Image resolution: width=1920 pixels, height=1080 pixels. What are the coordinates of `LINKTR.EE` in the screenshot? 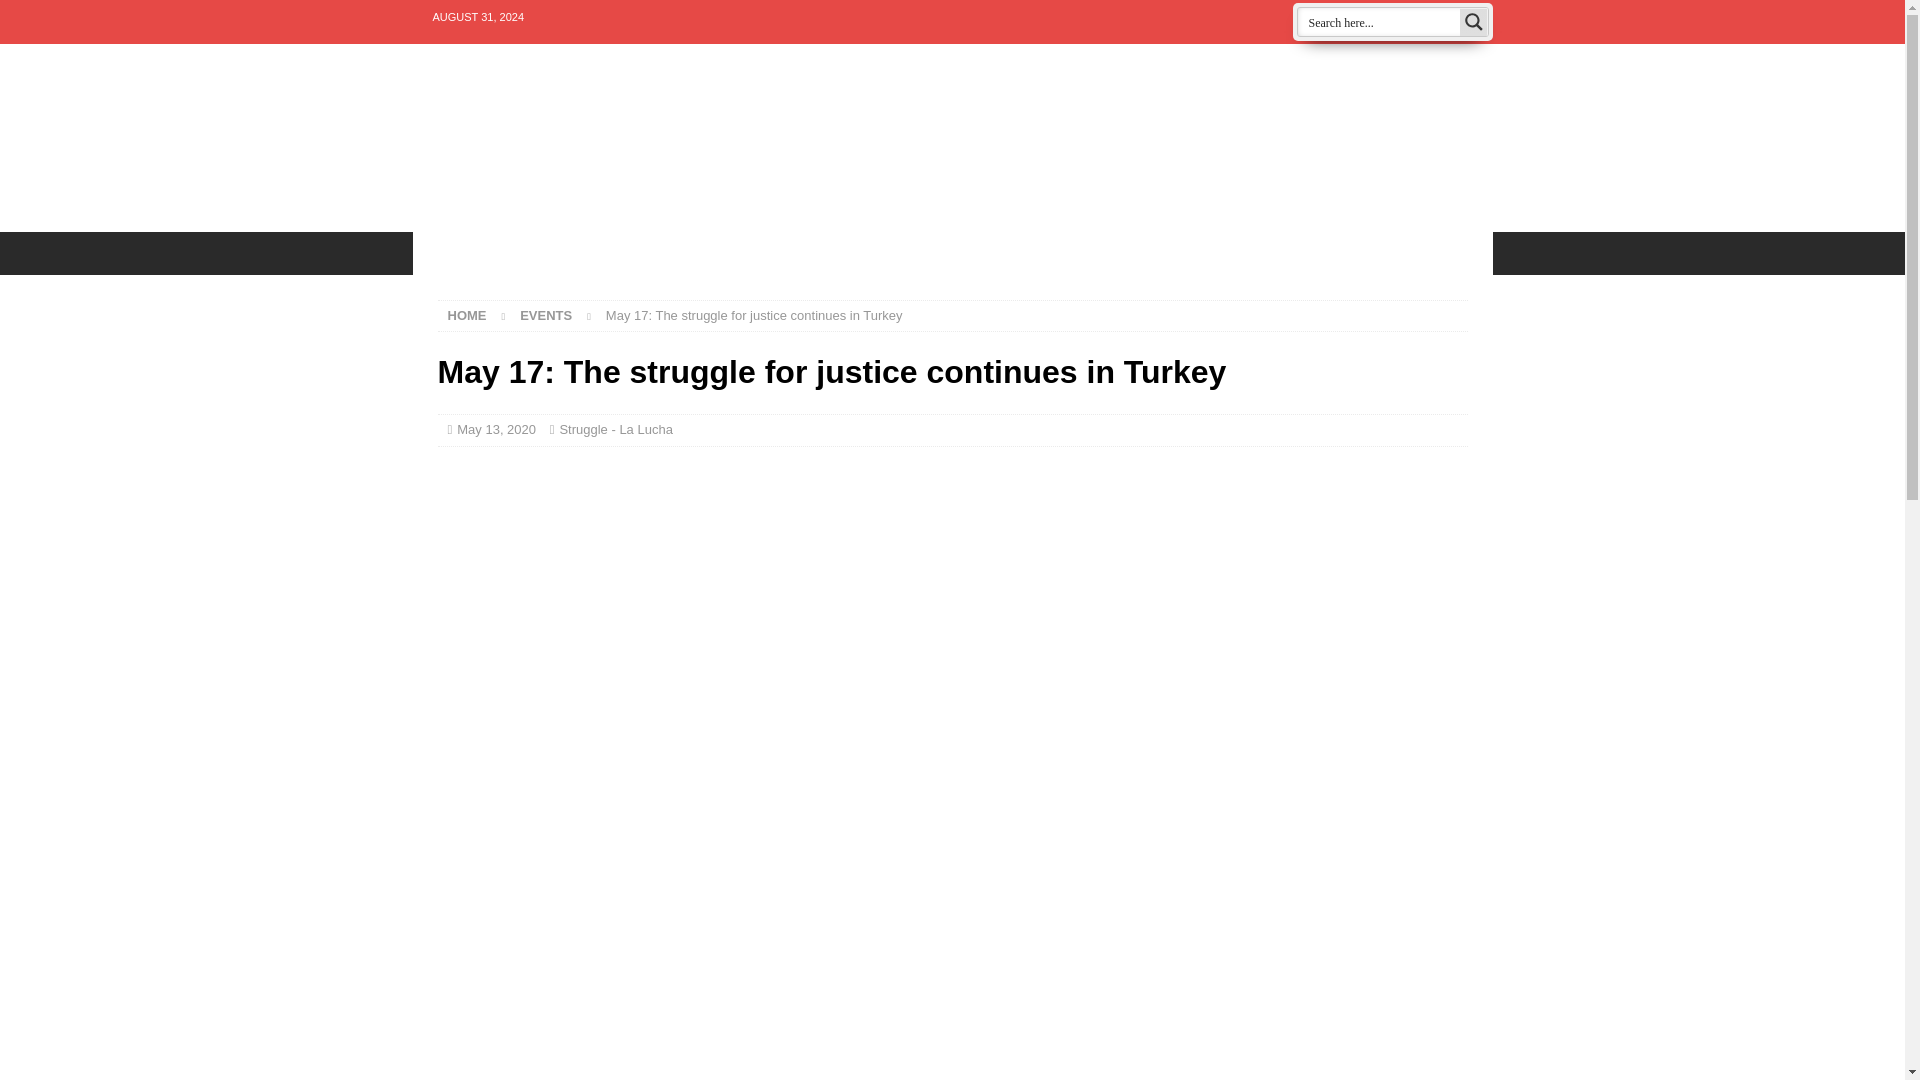 It's located at (906, 253).